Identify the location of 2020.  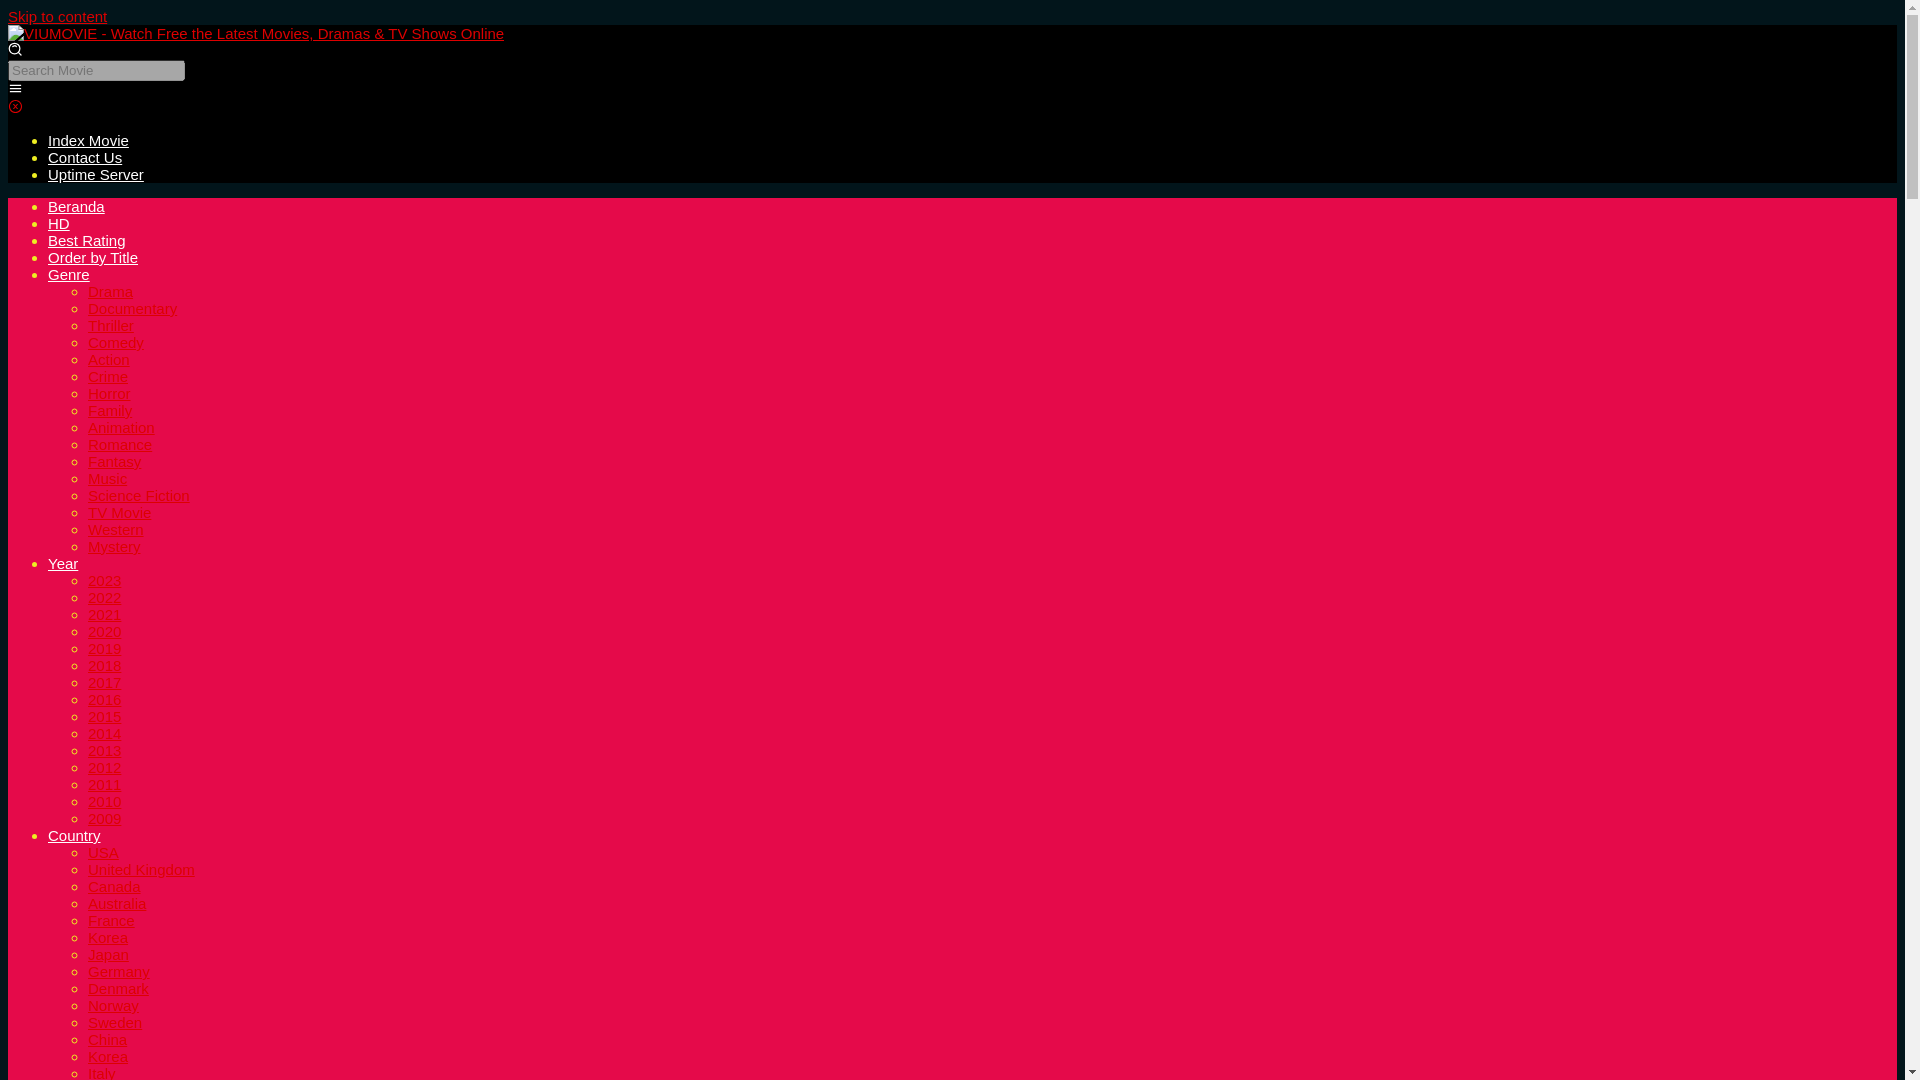
(104, 632).